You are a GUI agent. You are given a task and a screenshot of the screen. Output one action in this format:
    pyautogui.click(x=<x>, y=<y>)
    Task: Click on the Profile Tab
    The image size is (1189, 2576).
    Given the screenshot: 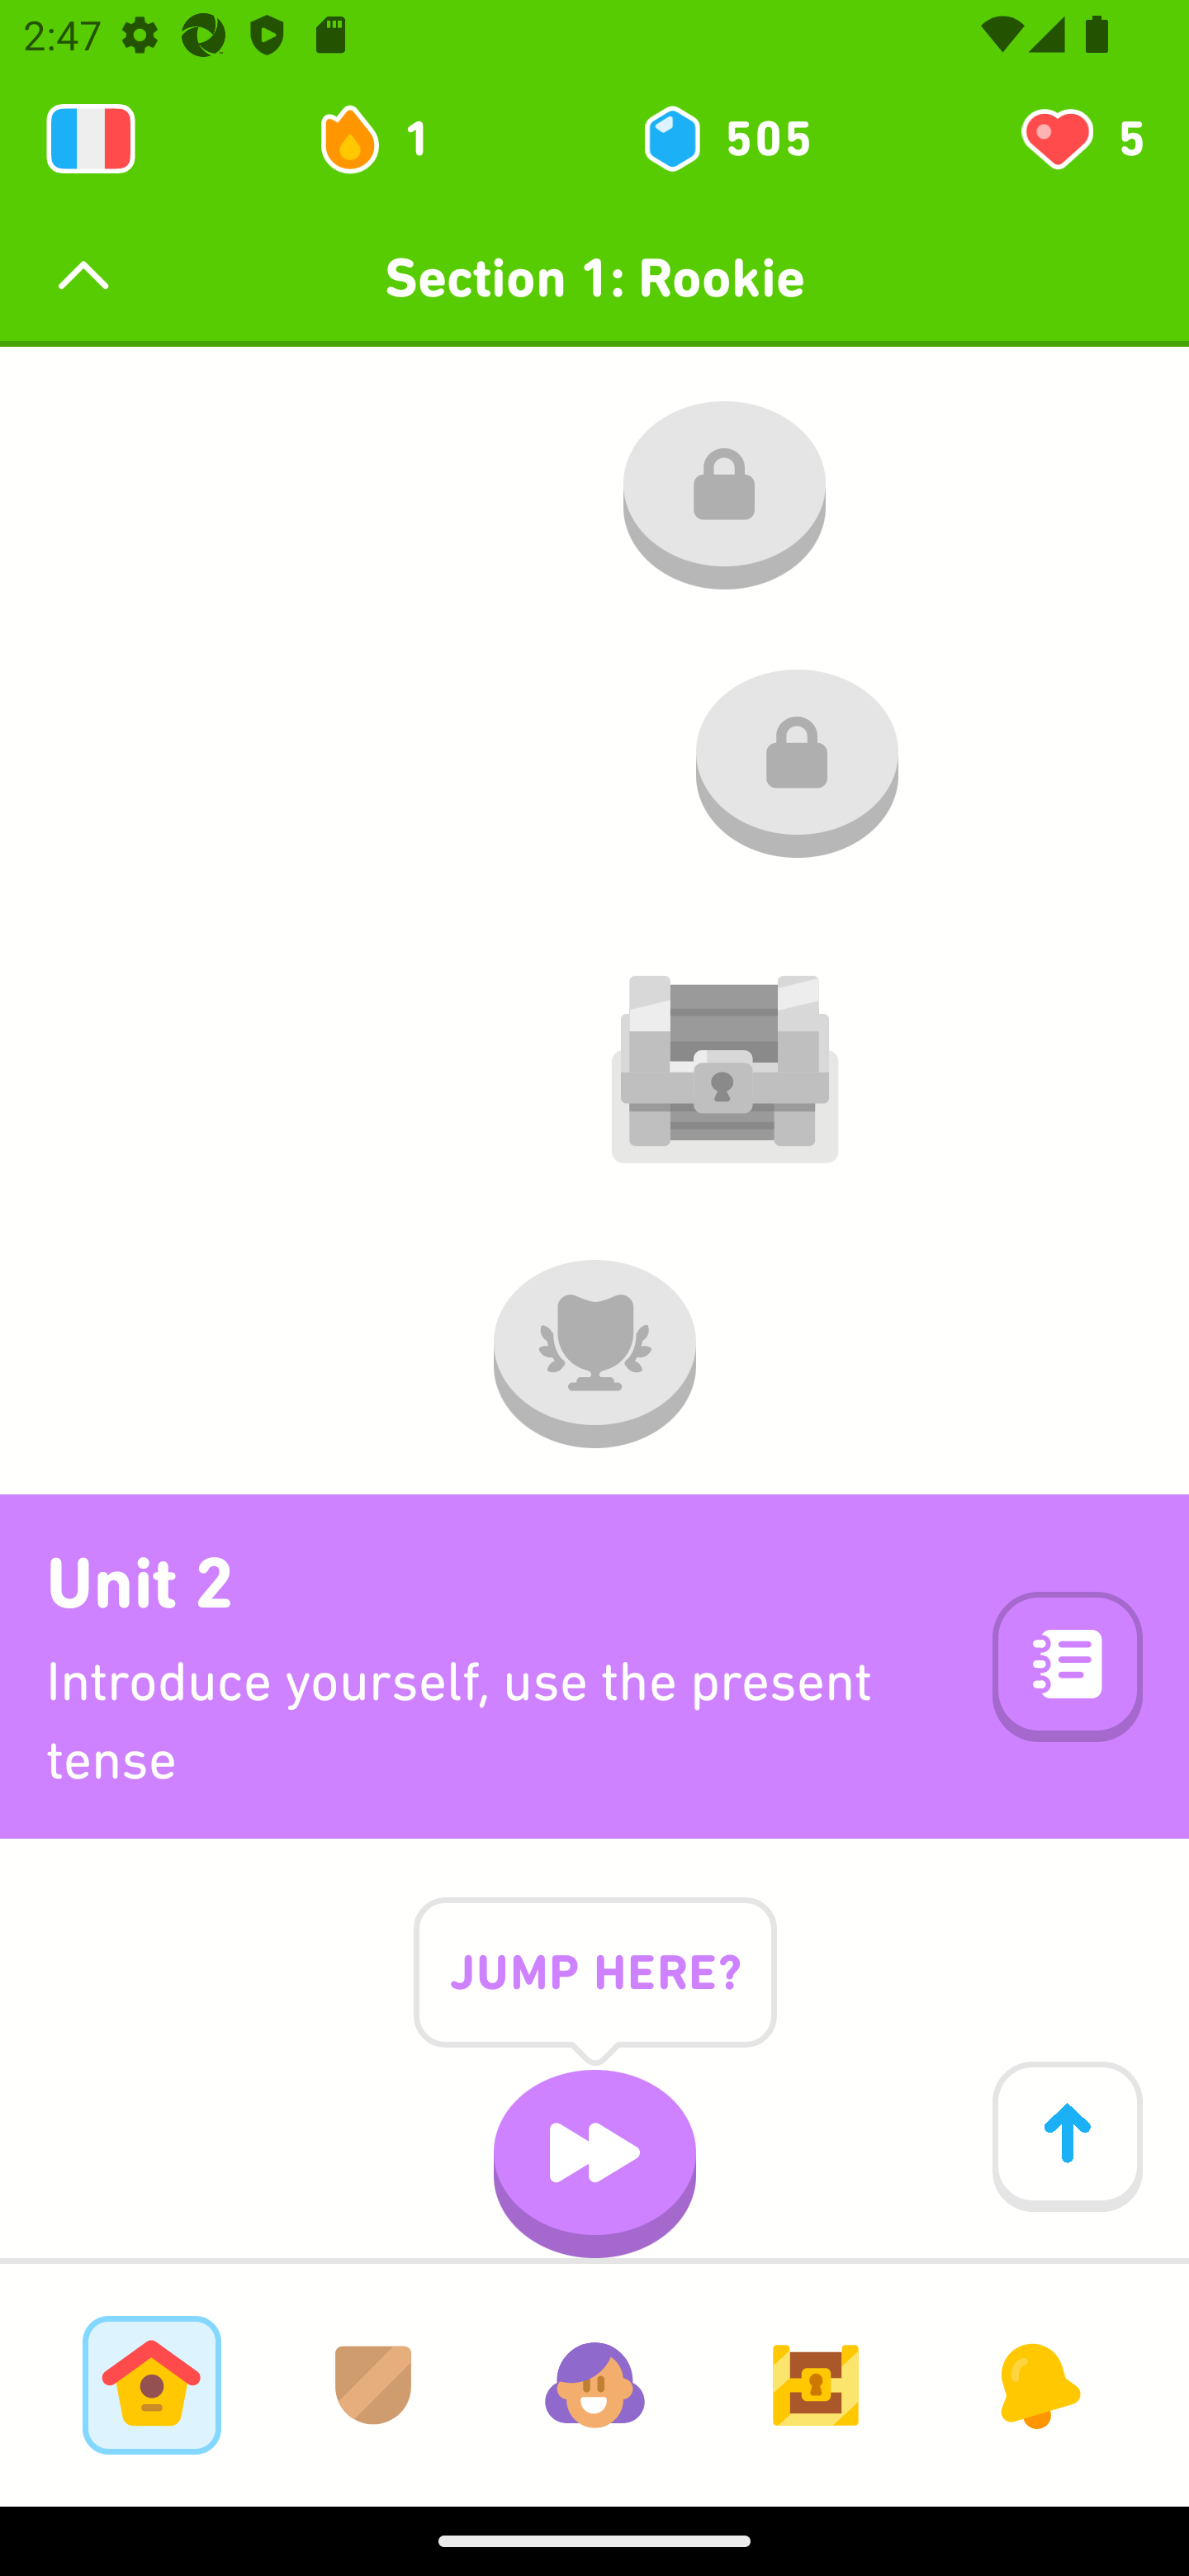 What is the action you would take?
    pyautogui.click(x=594, y=2384)
    